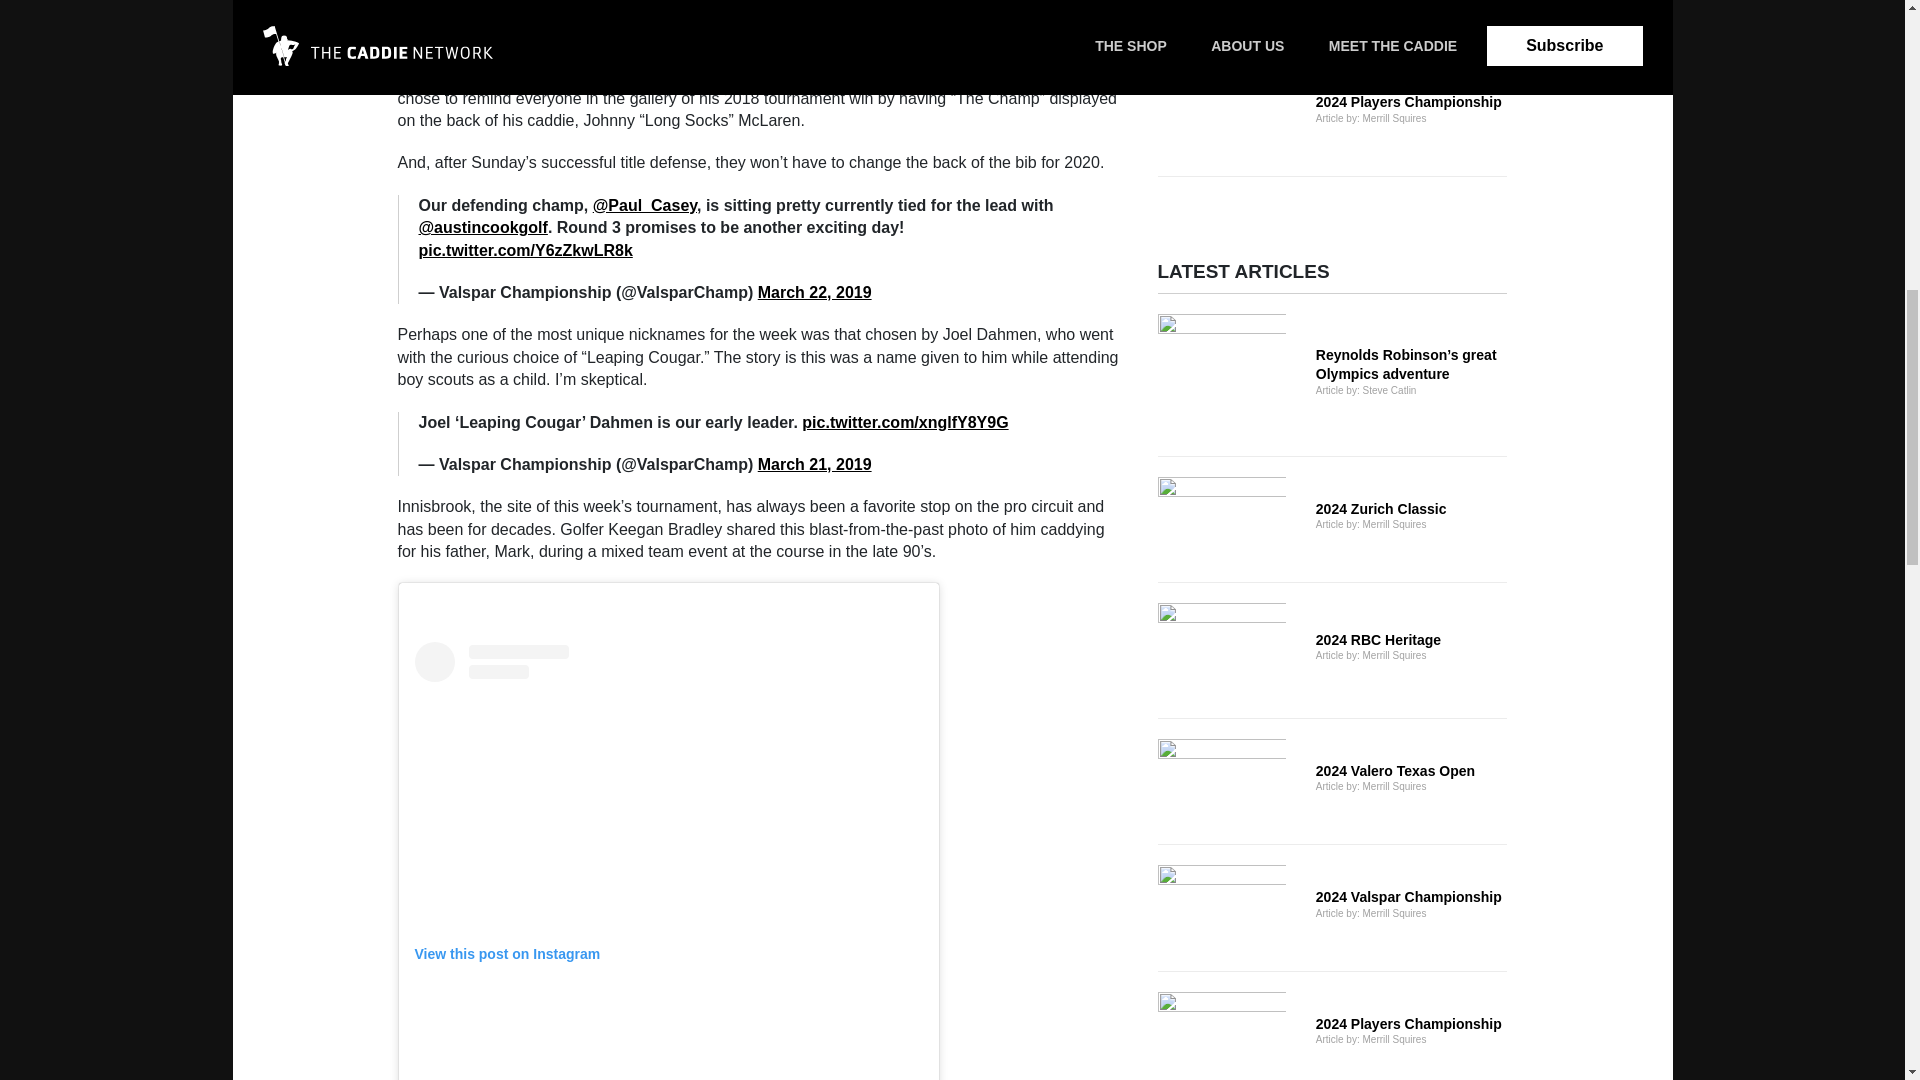 This screenshot has width=1920, height=1080. What do you see at coordinates (1332, 908) in the screenshot?
I see `2024 Valero Texas Open` at bounding box center [1332, 908].